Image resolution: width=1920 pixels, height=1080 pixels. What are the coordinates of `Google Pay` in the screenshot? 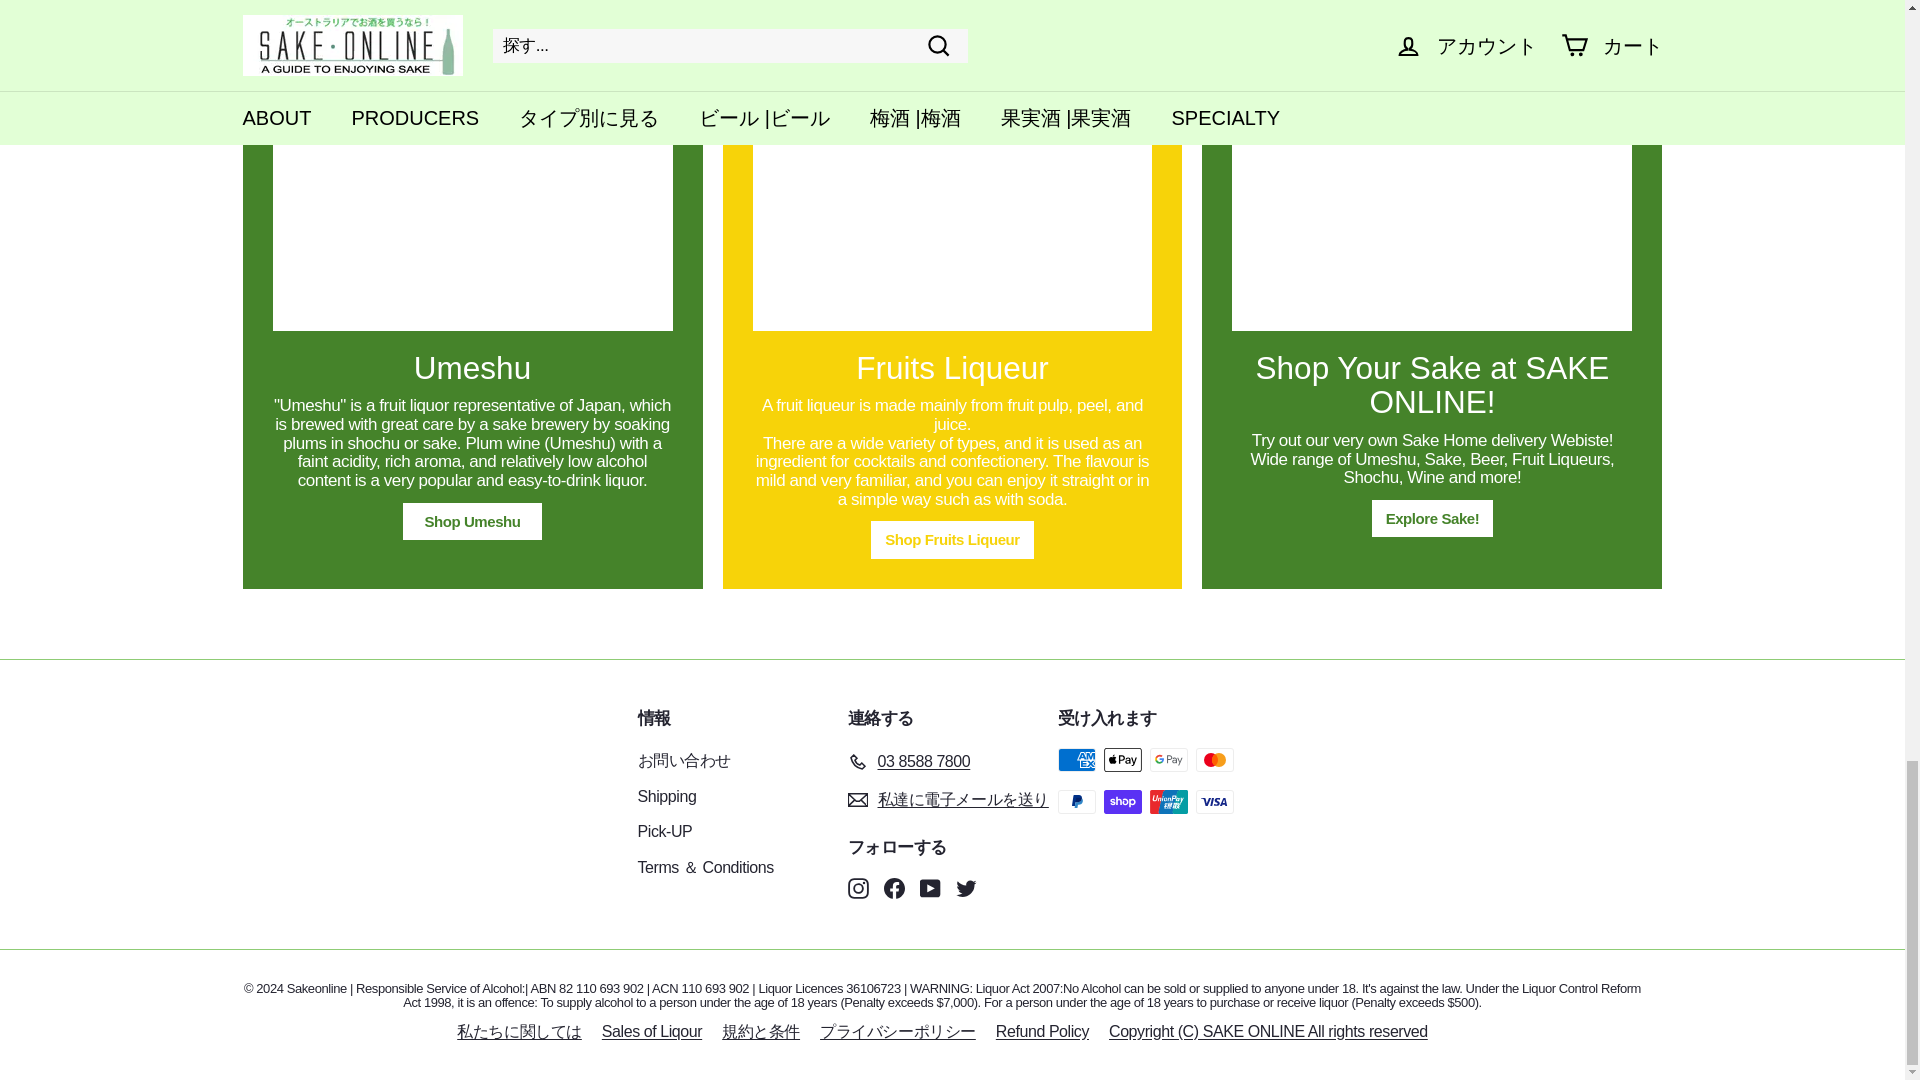 It's located at (1169, 760).